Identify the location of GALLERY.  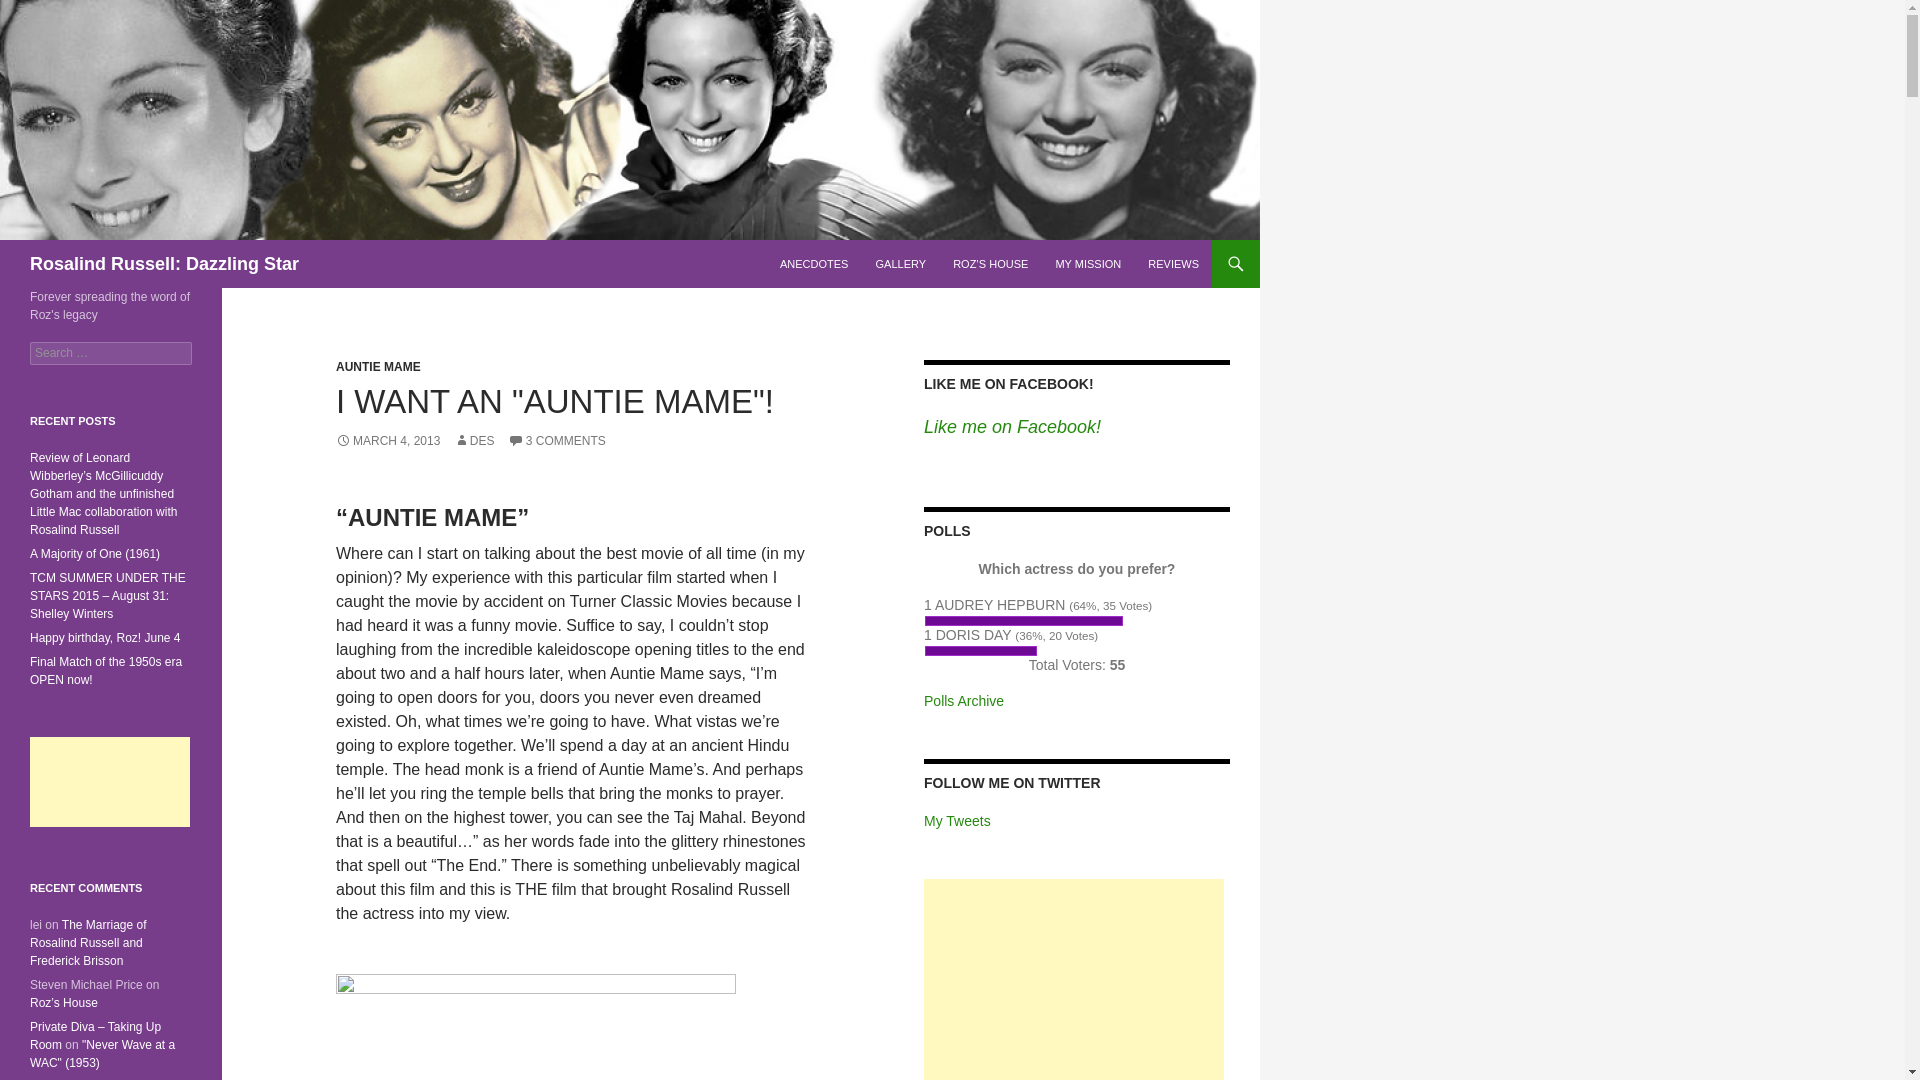
(901, 264).